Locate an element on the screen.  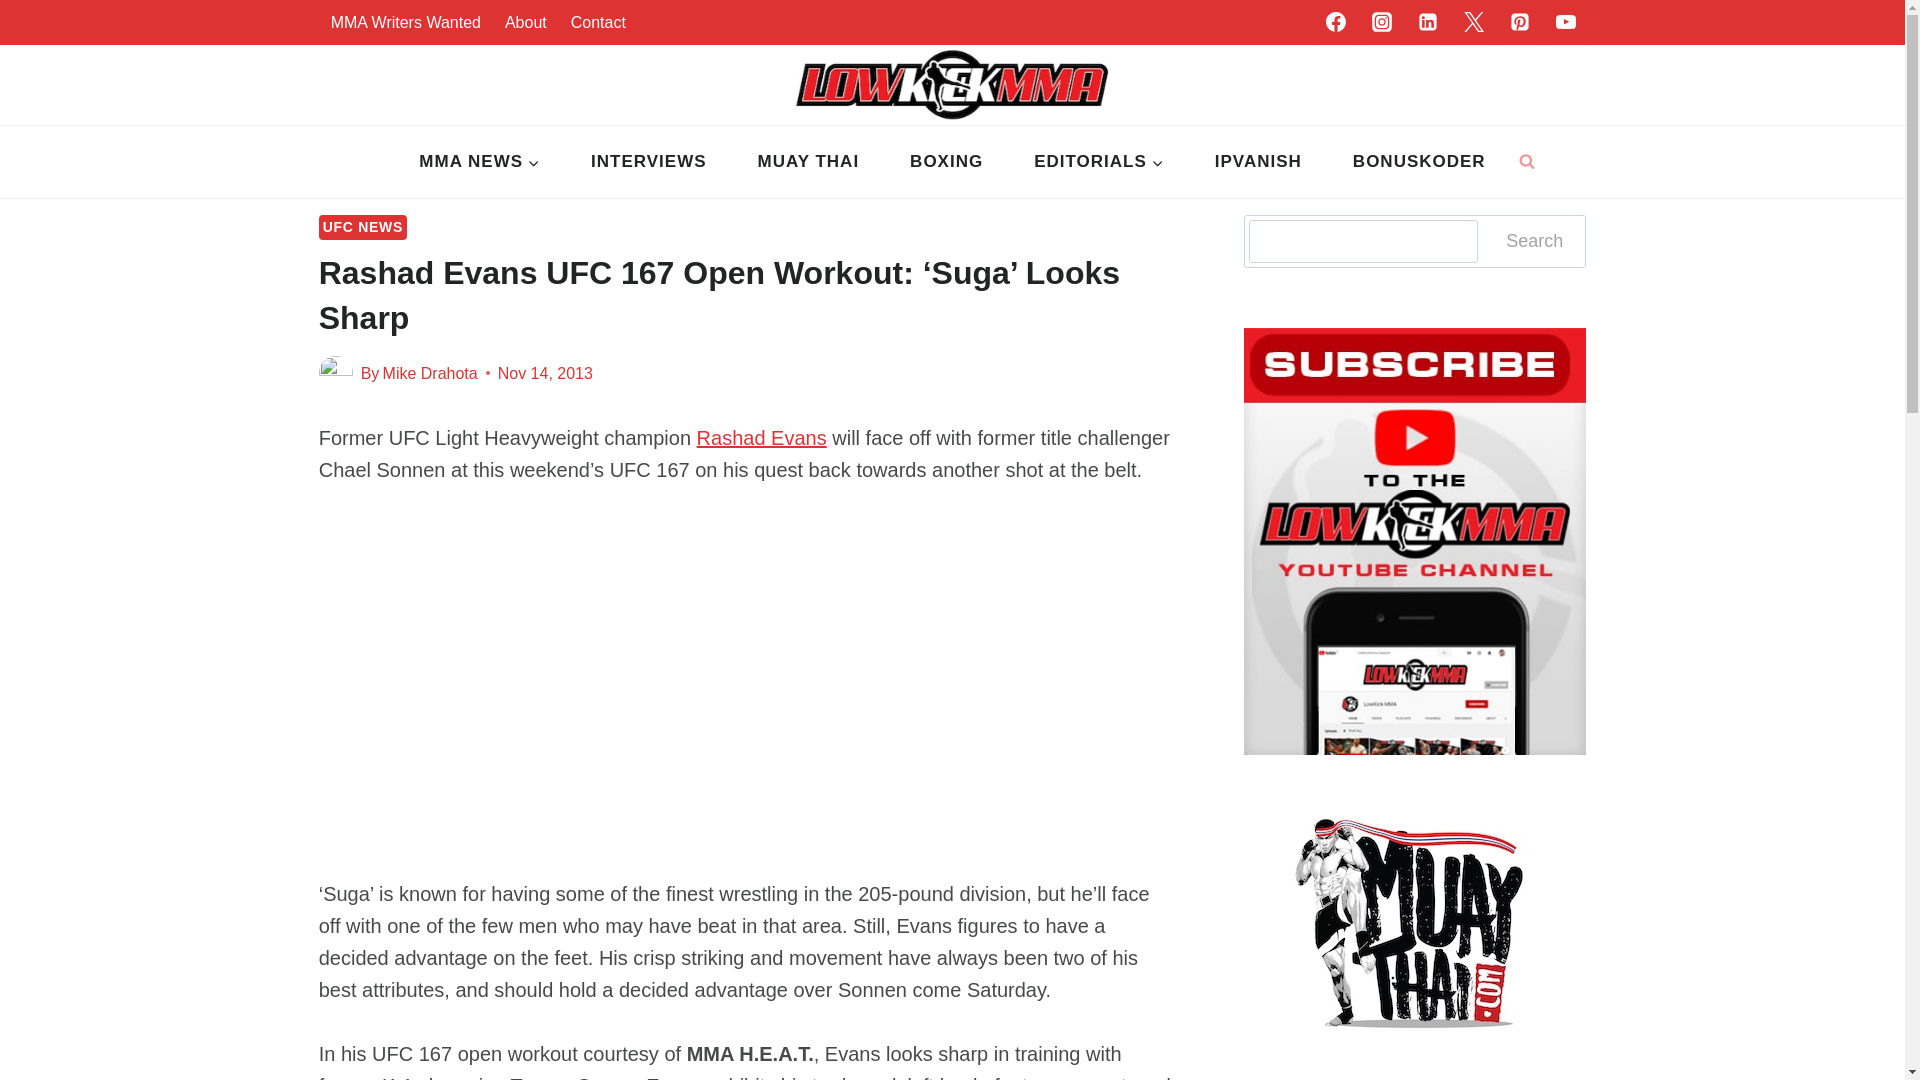
Contact is located at coordinates (598, 22).